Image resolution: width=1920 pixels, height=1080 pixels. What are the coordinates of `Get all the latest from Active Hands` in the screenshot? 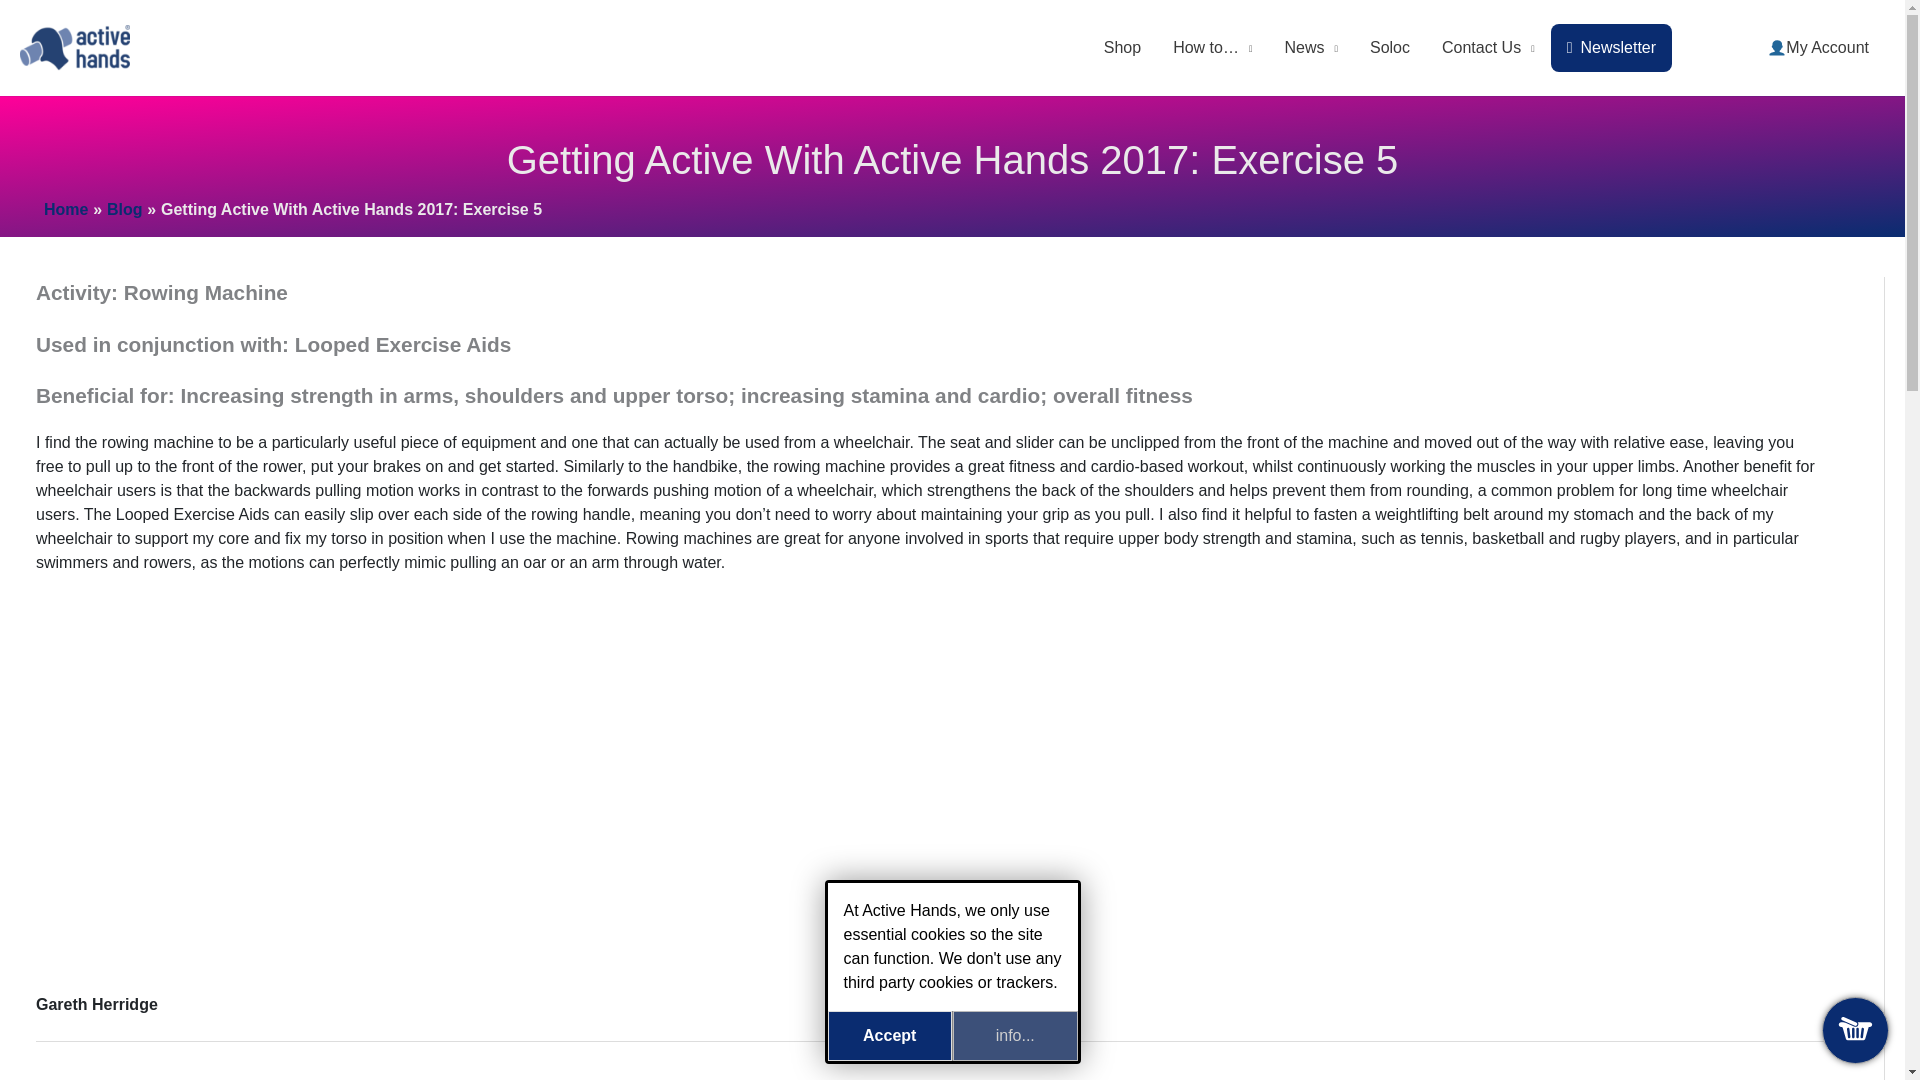 It's located at (1310, 48).